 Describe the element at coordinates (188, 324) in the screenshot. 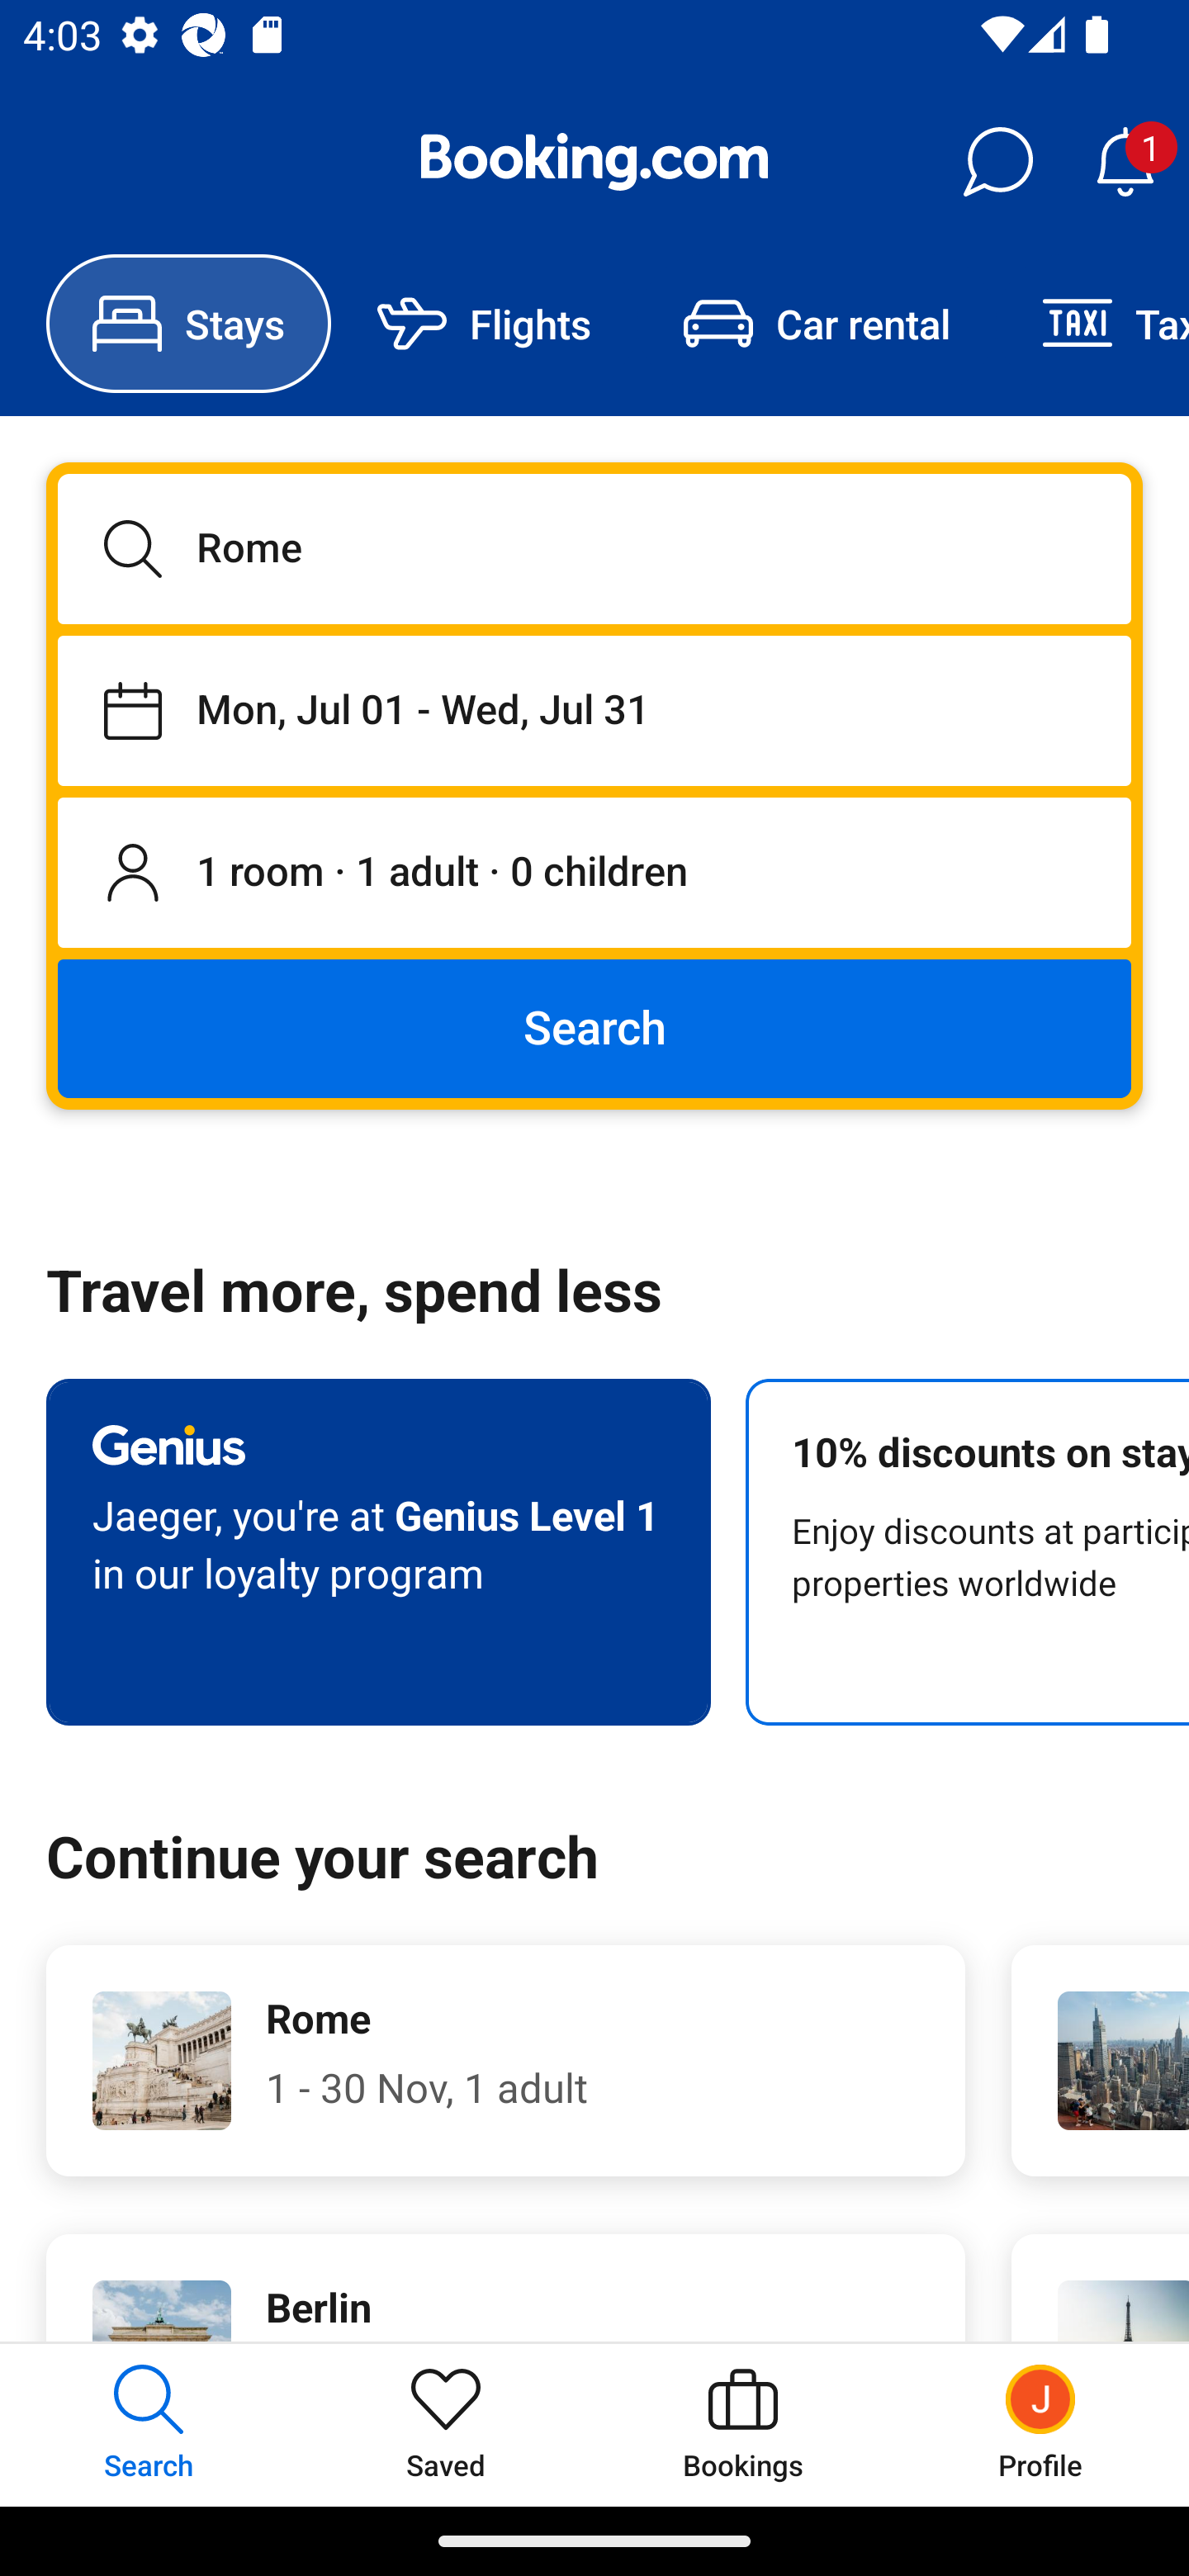

I see `Stays` at that location.